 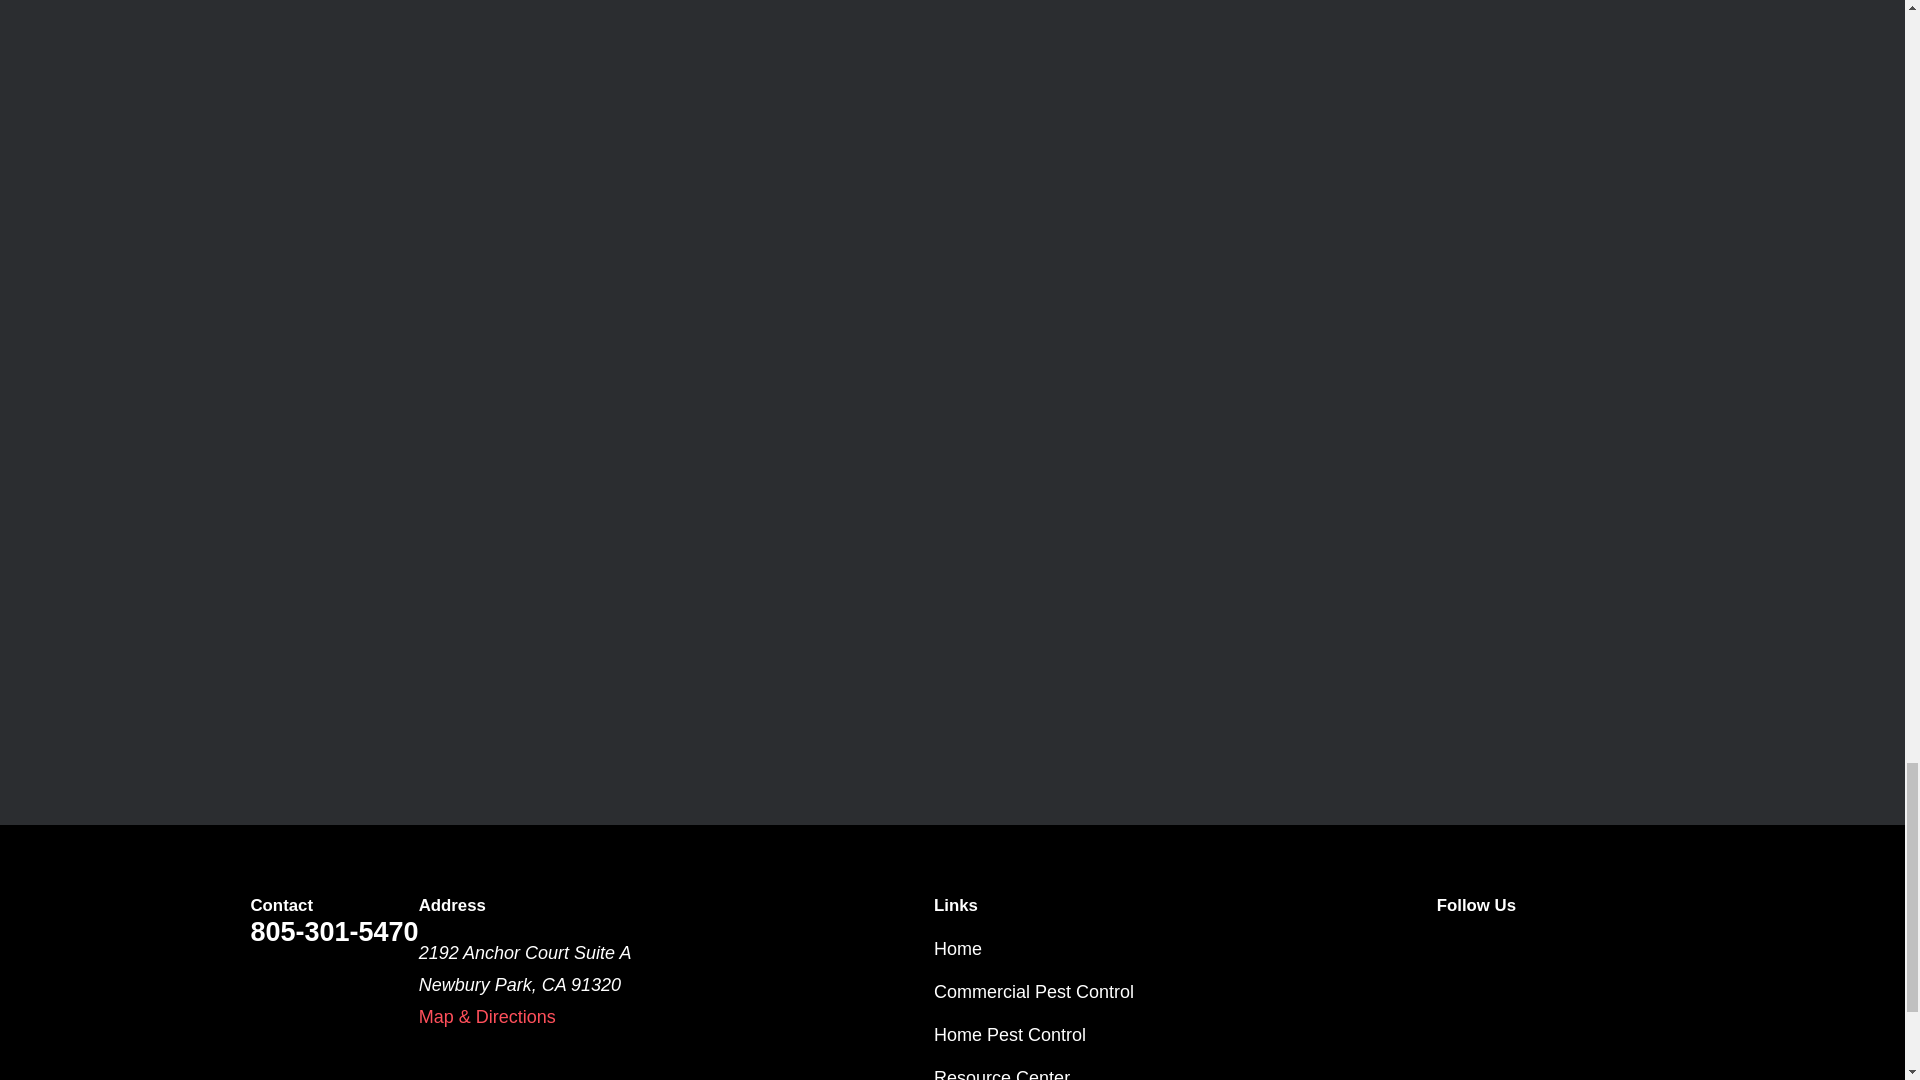 I want to click on Google Business Profile, so click(x=1576, y=950).